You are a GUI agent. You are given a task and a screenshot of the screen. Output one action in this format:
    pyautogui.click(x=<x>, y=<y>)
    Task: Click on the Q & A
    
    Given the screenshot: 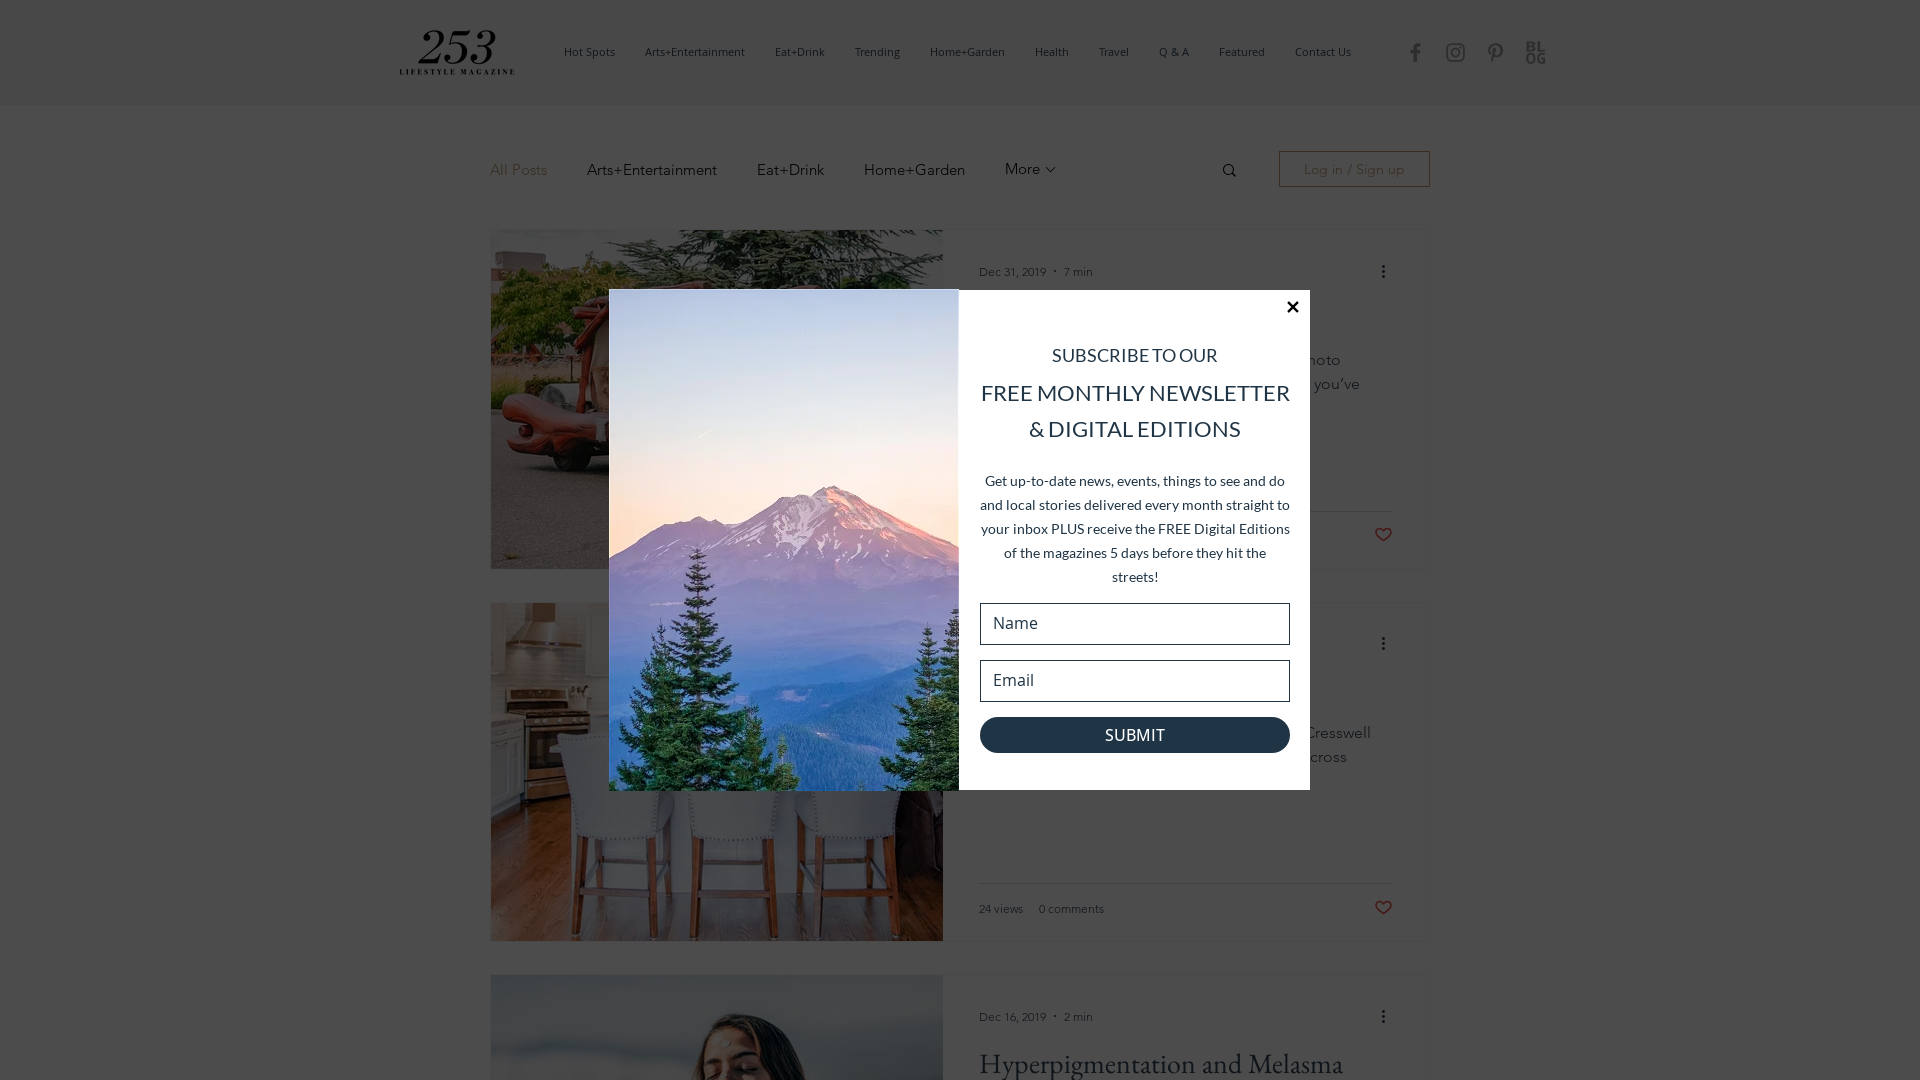 What is the action you would take?
    pyautogui.click(x=1174, y=52)
    